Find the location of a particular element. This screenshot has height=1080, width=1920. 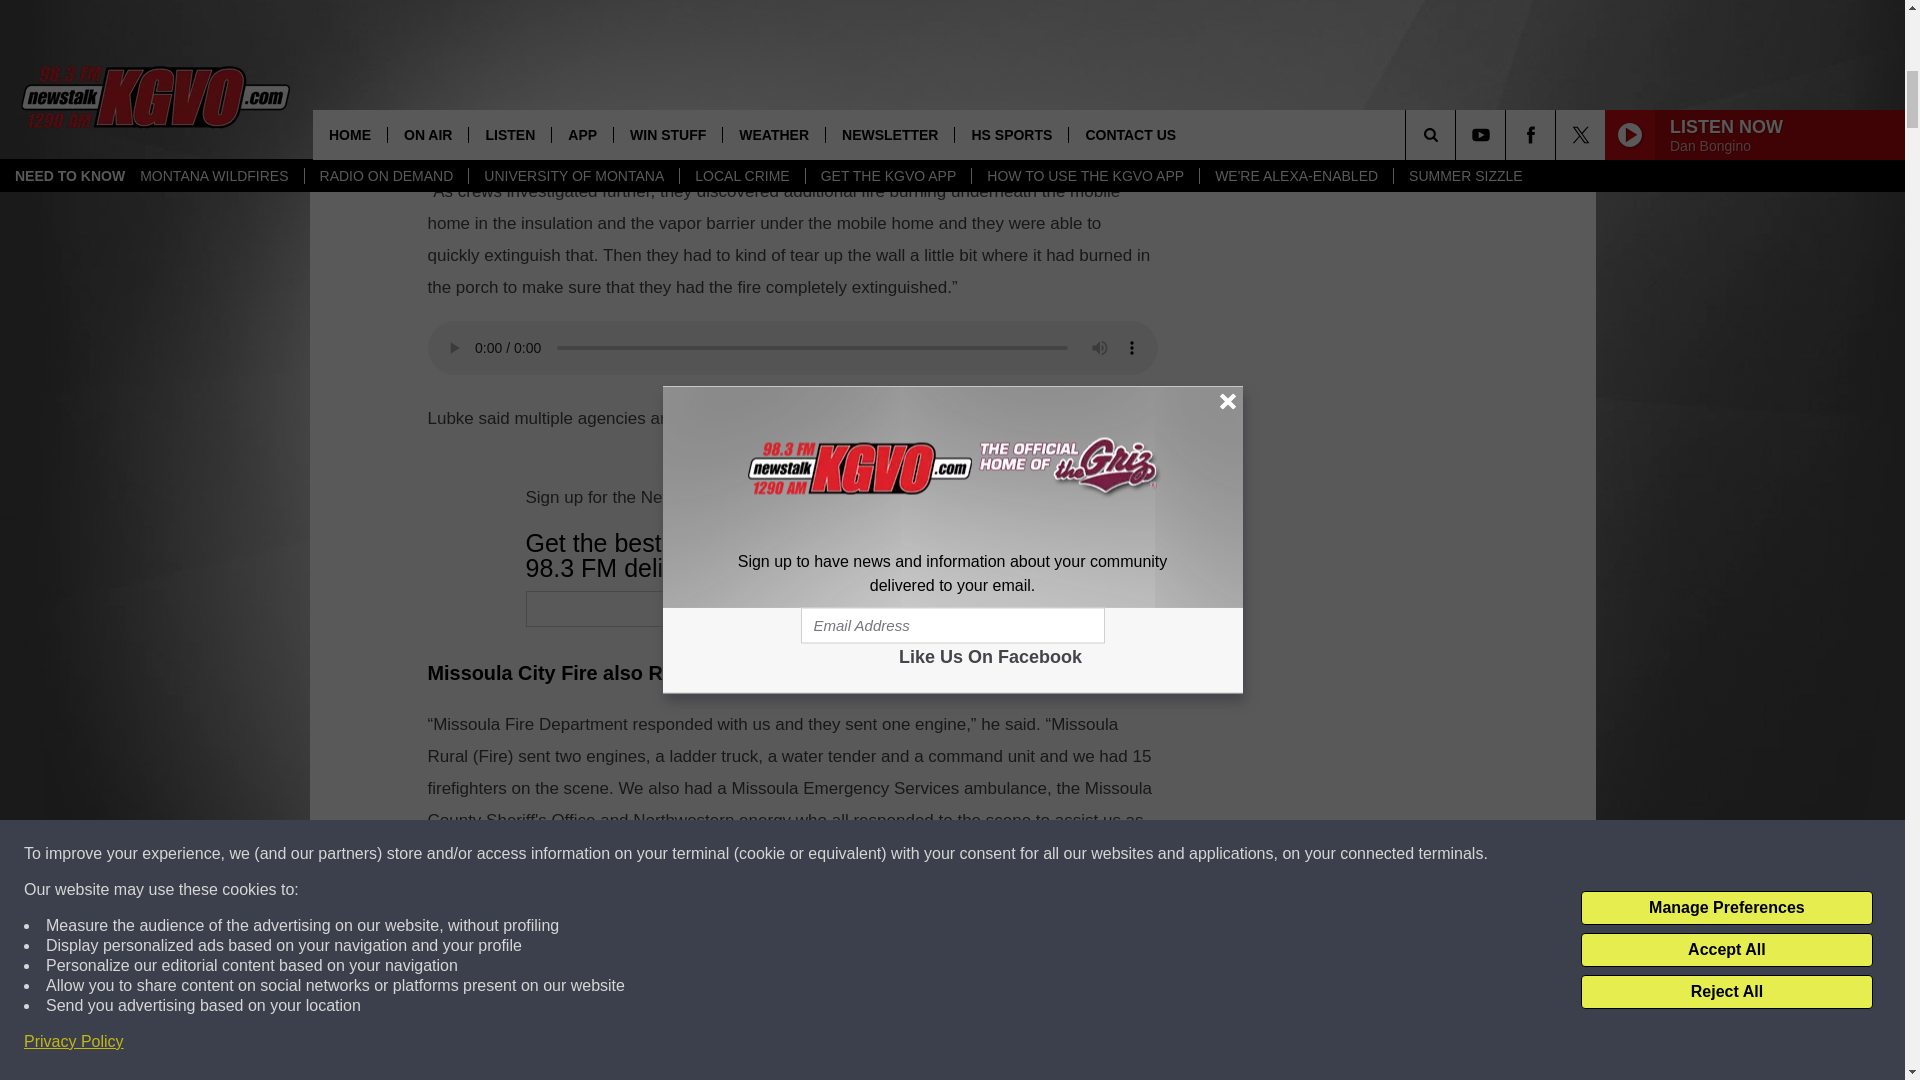

Email Address is located at coordinates (883, 608).